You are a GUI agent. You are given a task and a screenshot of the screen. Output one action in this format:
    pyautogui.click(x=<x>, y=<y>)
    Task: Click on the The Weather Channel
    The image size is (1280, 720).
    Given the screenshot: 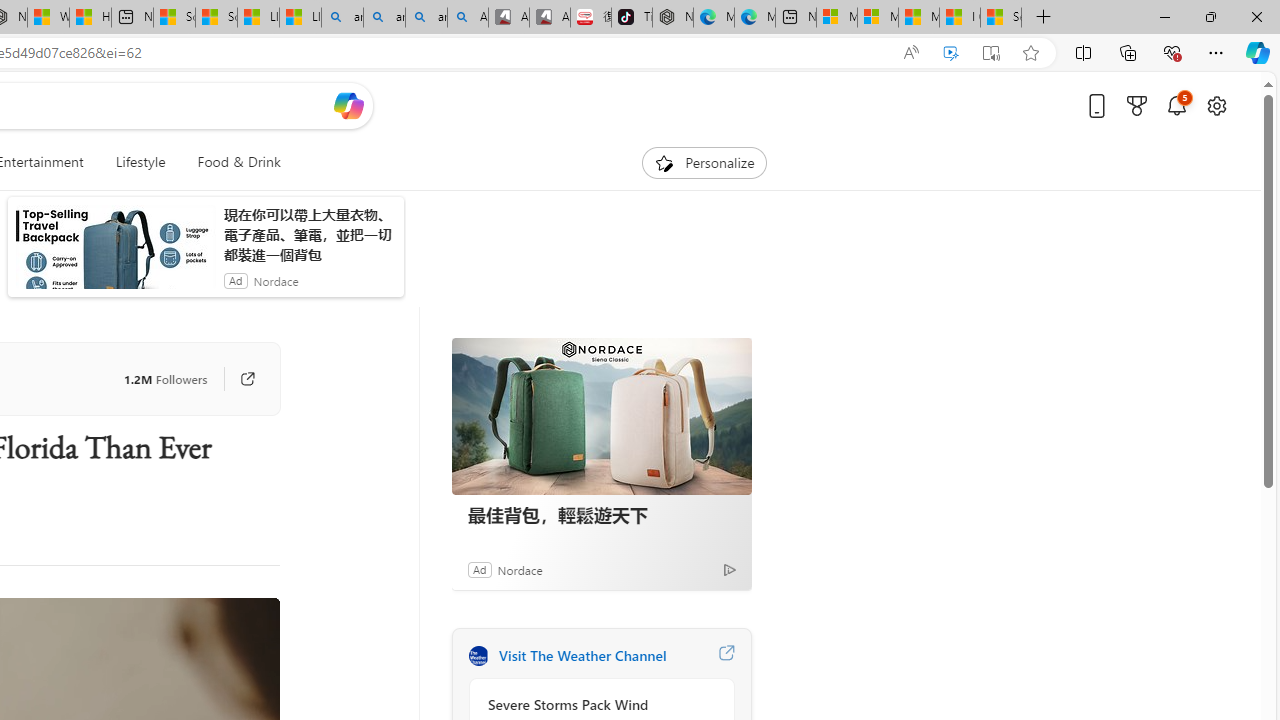 What is the action you would take?
    pyautogui.click(x=478, y=656)
    